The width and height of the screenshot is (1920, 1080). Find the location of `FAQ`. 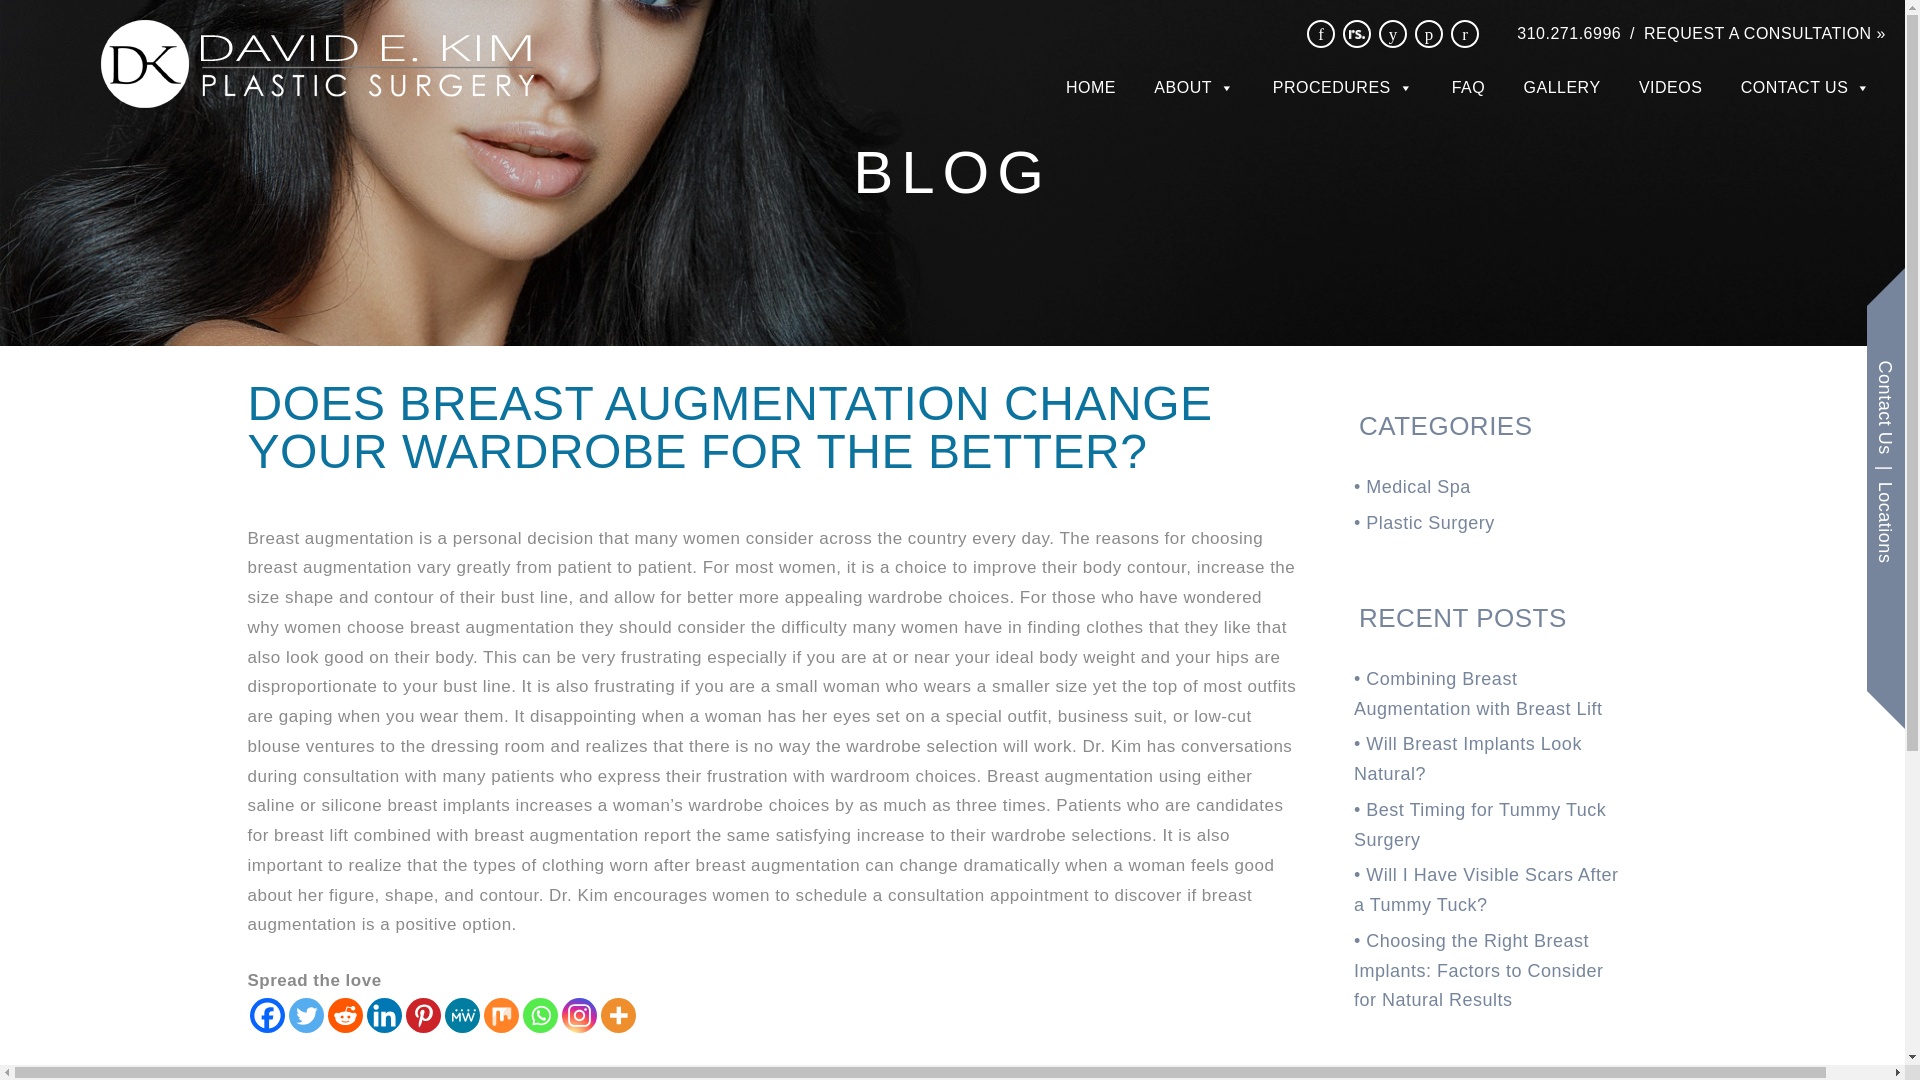

FAQ is located at coordinates (1468, 84).